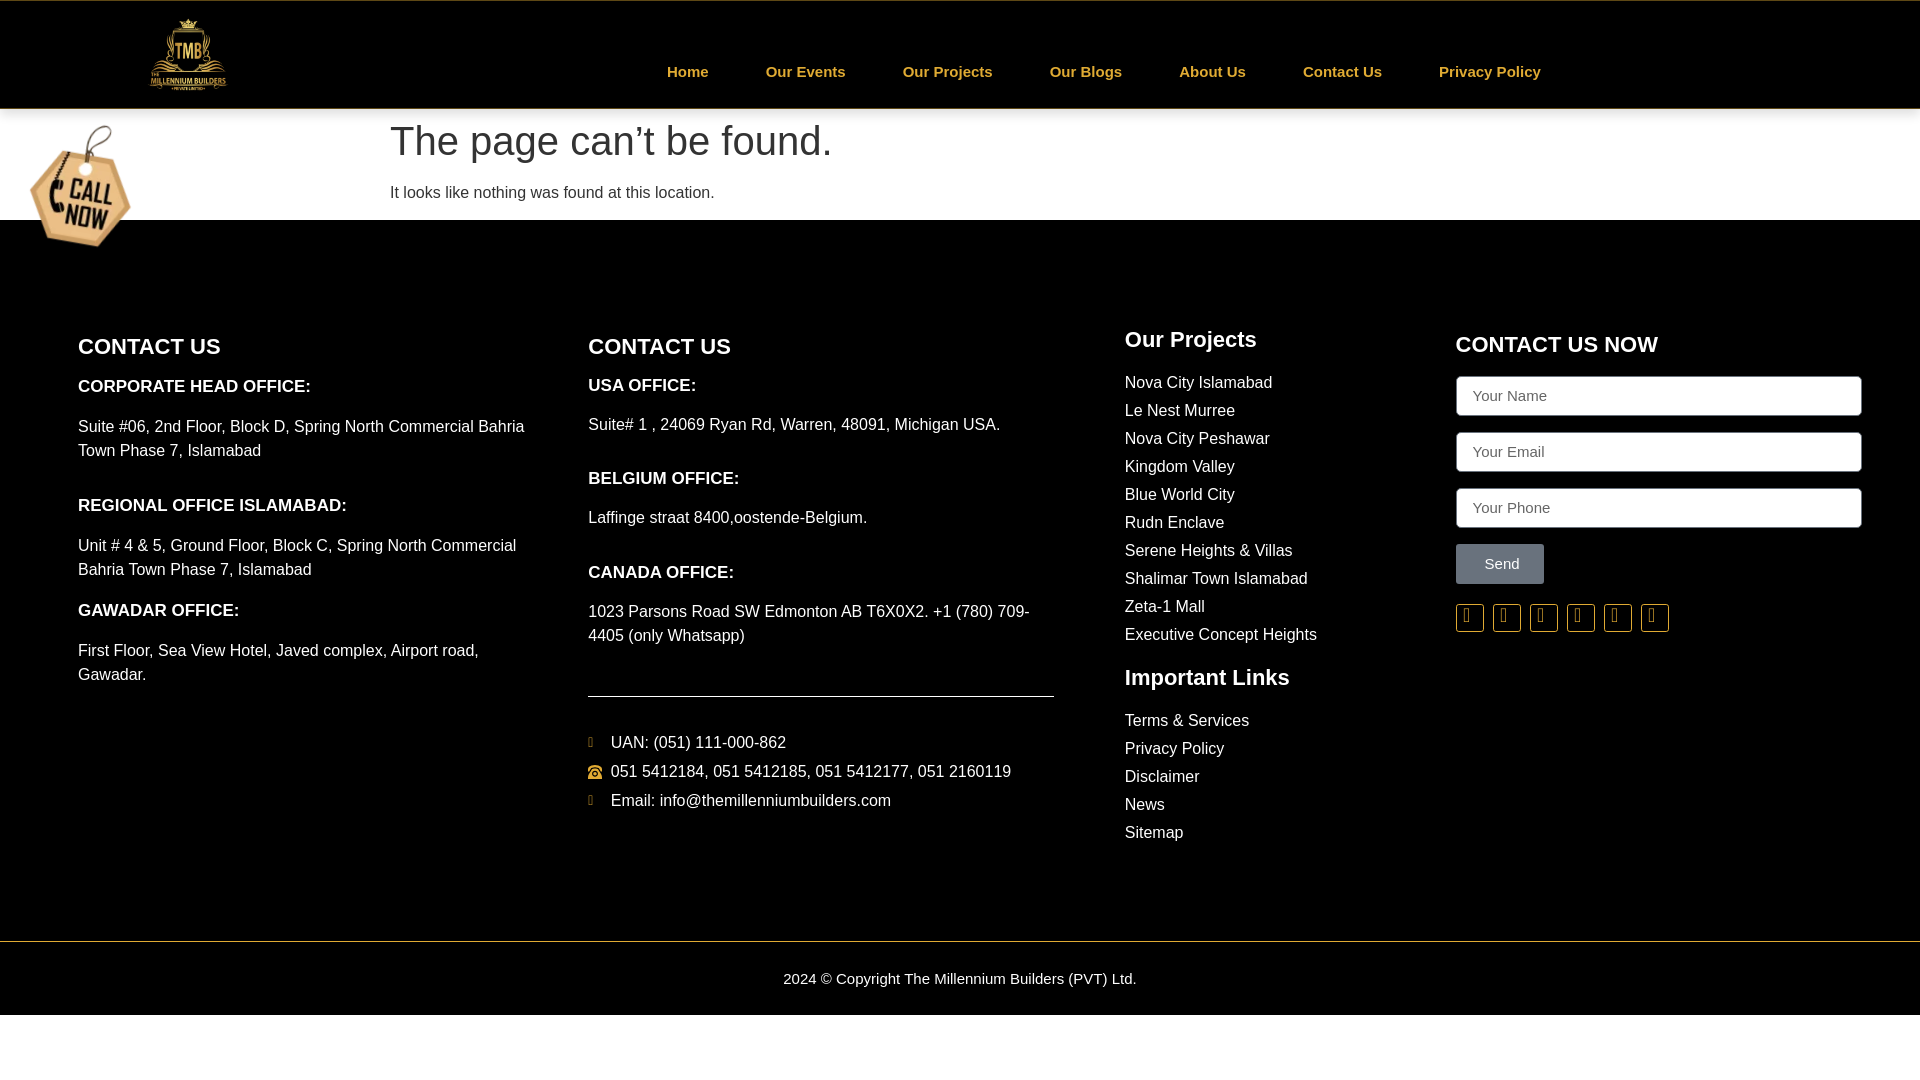 The width and height of the screenshot is (1920, 1080). Describe the element at coordinates (1086, 72) in the screenshot. I see `Our Blogs` at that location.